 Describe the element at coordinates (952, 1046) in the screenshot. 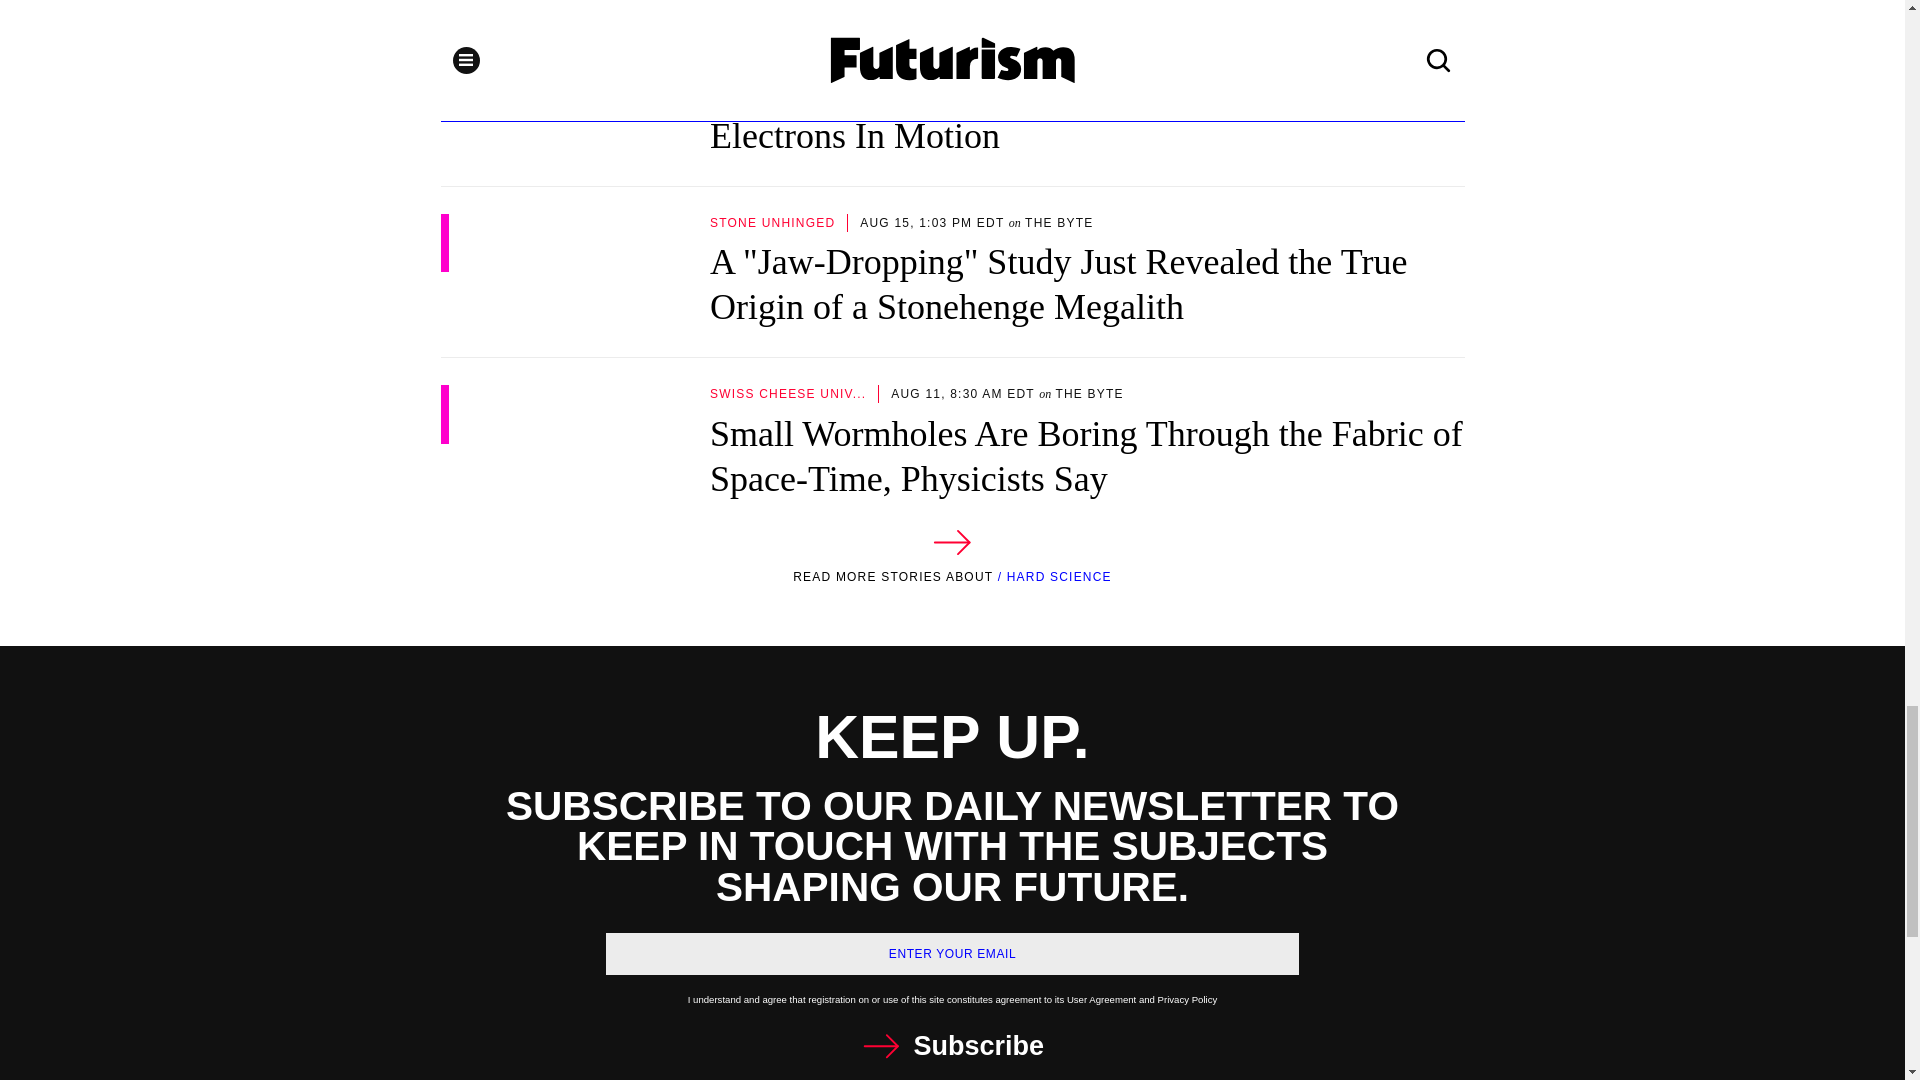

I see `Subscribe` at that location.